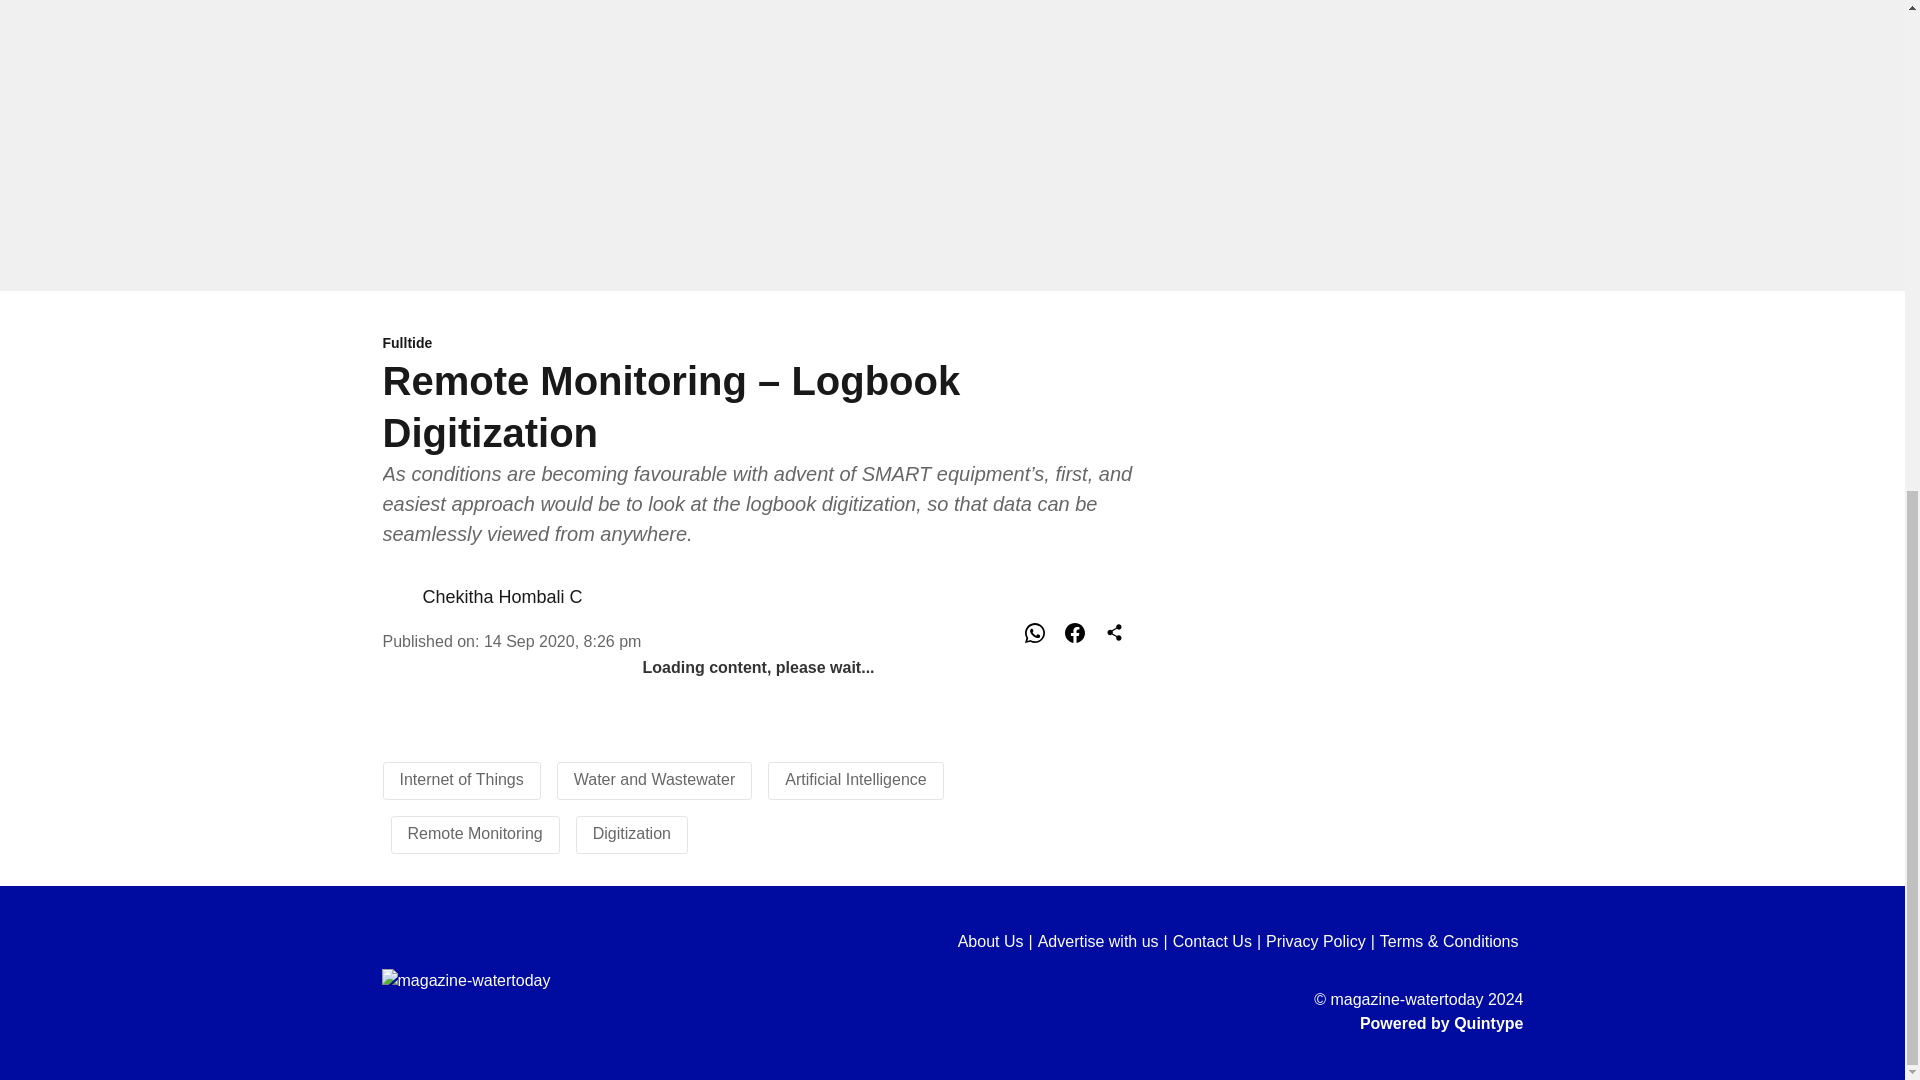 This screenshot has height=1080, width=1920. I want to click on Advertise with us, so click(1106, 941).